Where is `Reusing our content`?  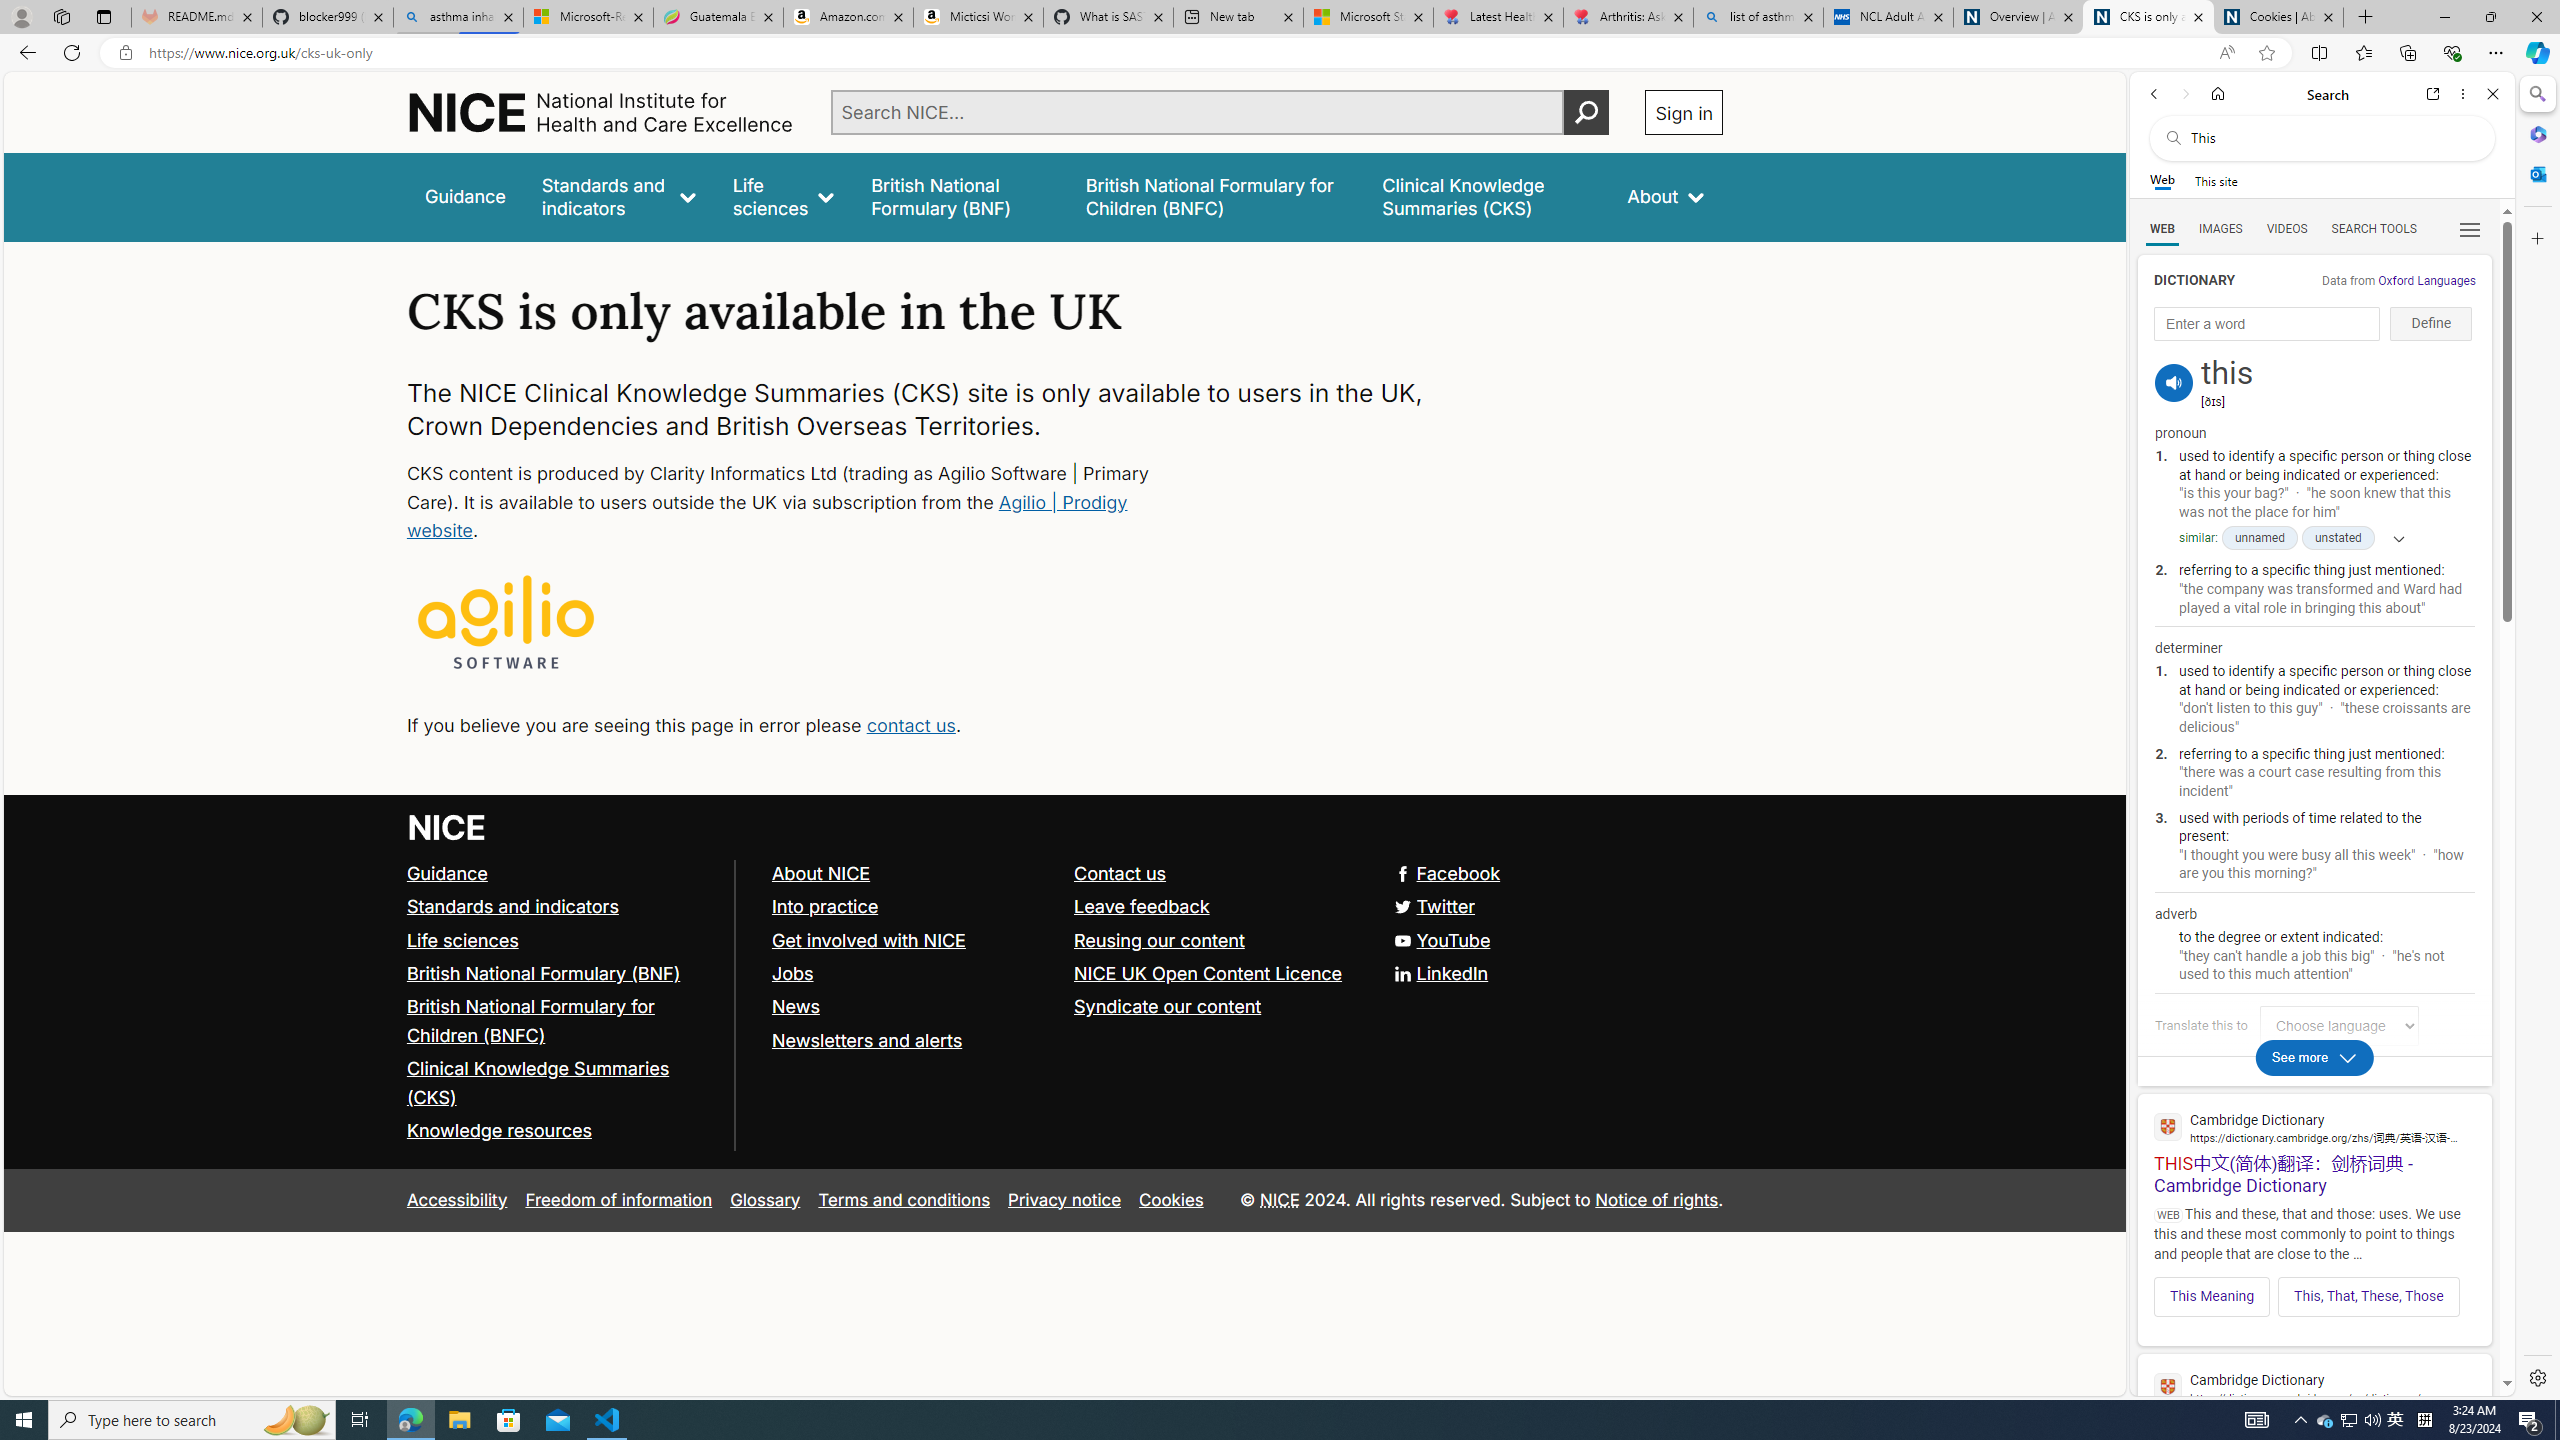
Reusing our content is located at coordinates (1217, 940).